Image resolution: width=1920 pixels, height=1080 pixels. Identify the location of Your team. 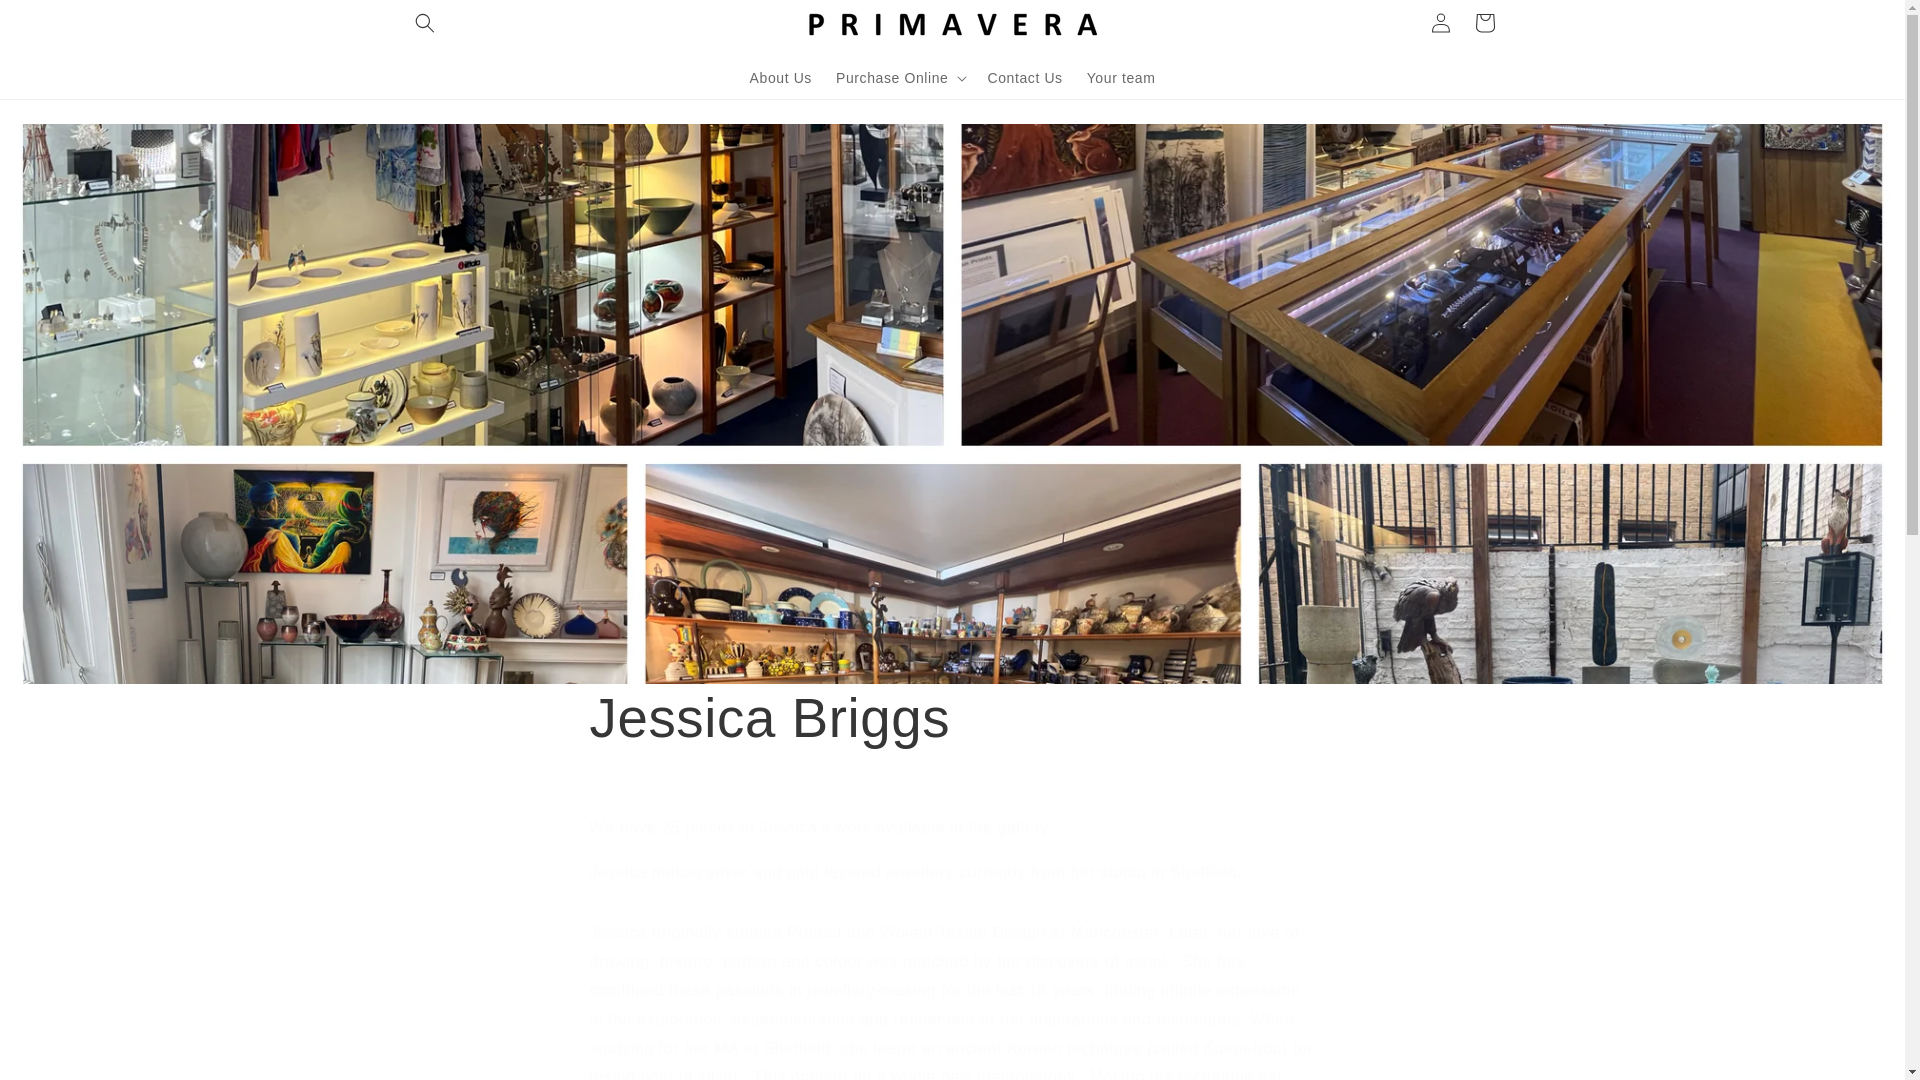
(1121, 77).